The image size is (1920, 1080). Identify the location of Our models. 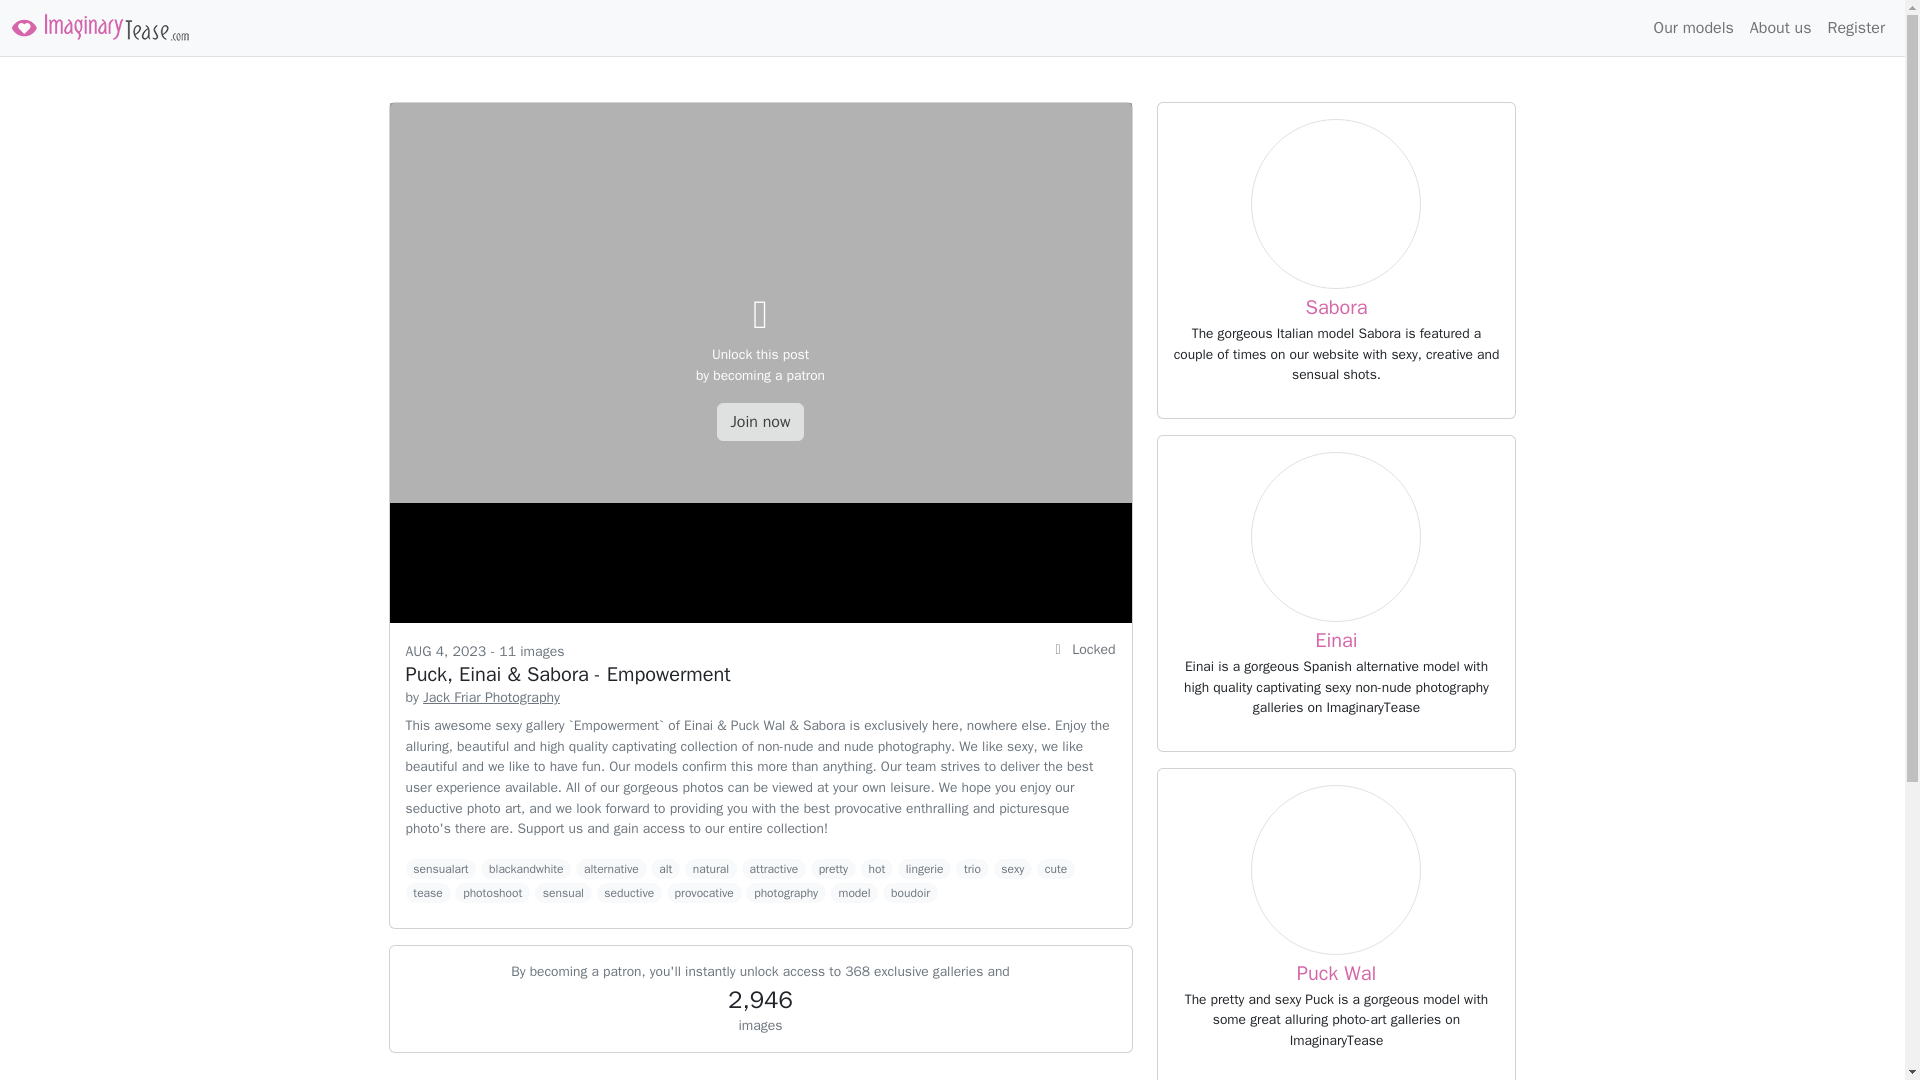
(1336, 870).